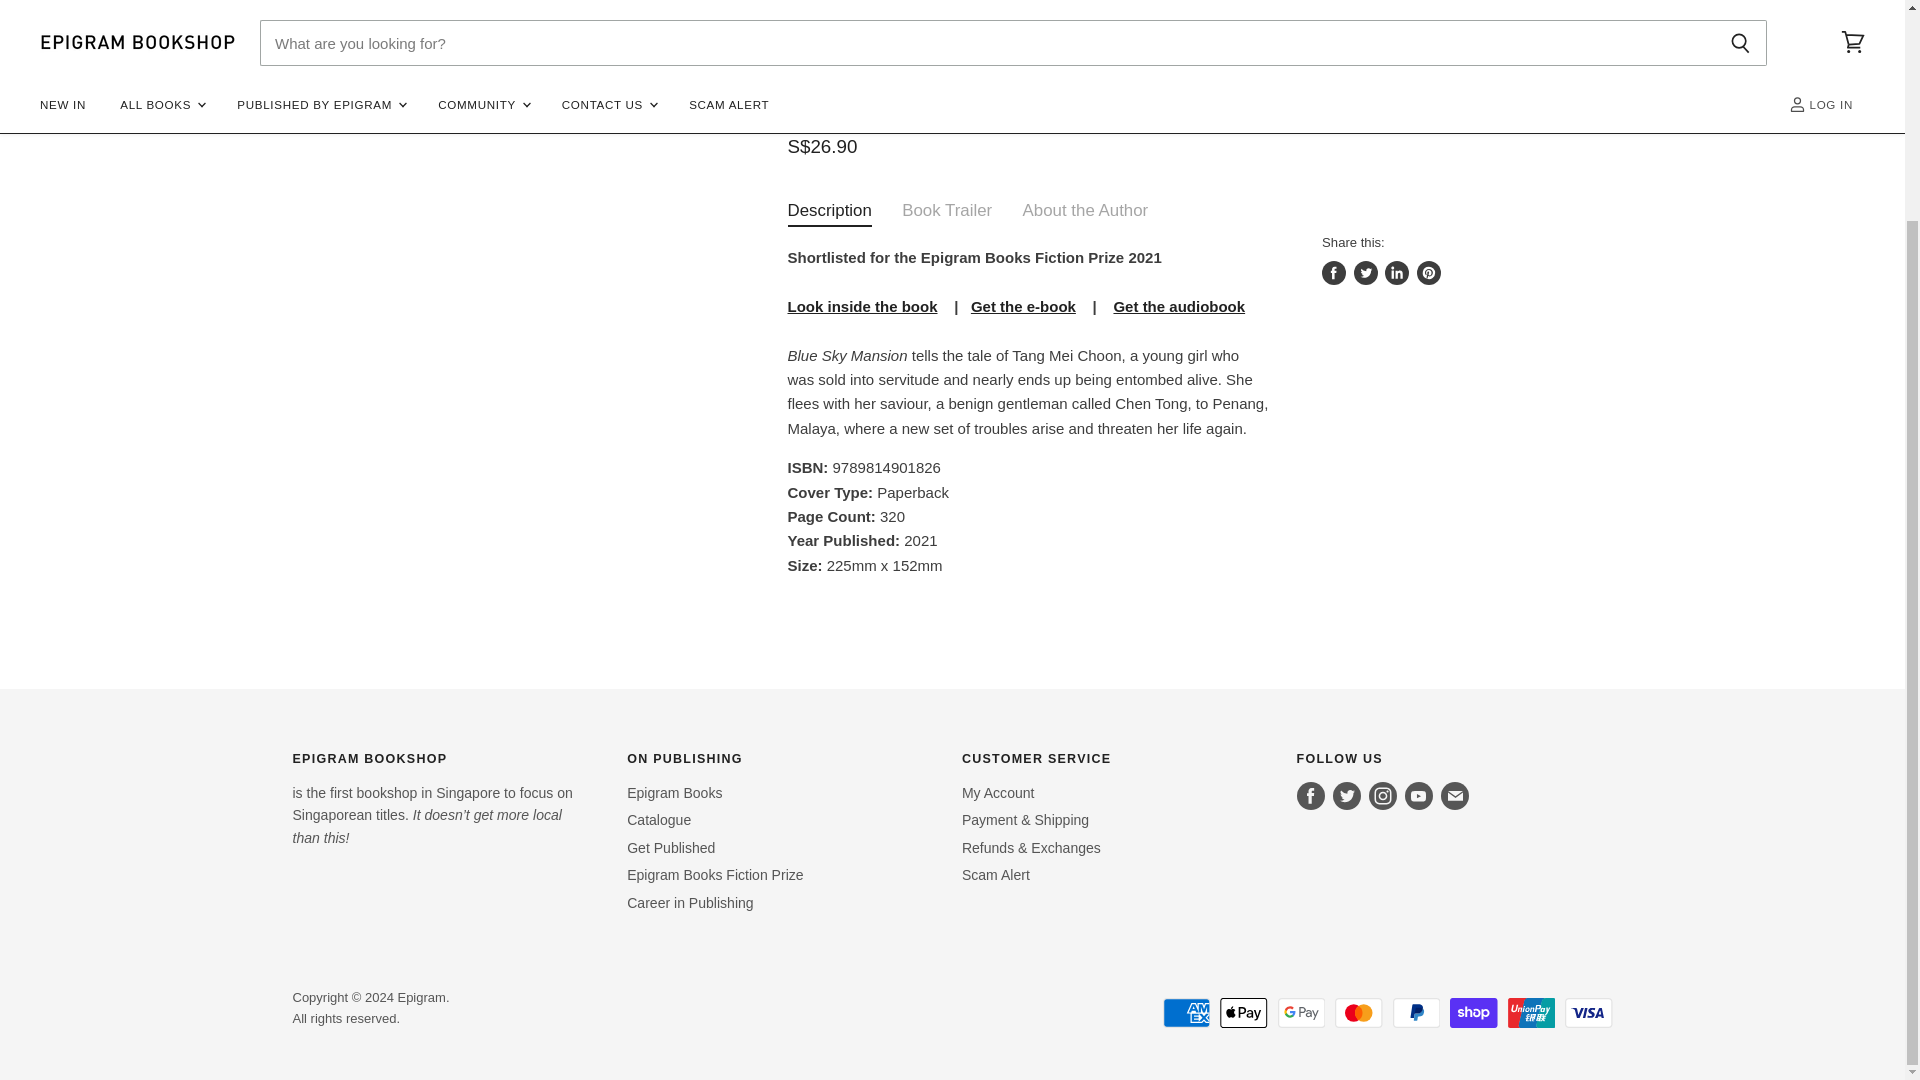 Image resolution: width=1920 pixels, height=1080 pixels. What do you see at coordinates (1454, 796) in the screenshot?
I see `E-mail` at bounding box center [1454, 796].